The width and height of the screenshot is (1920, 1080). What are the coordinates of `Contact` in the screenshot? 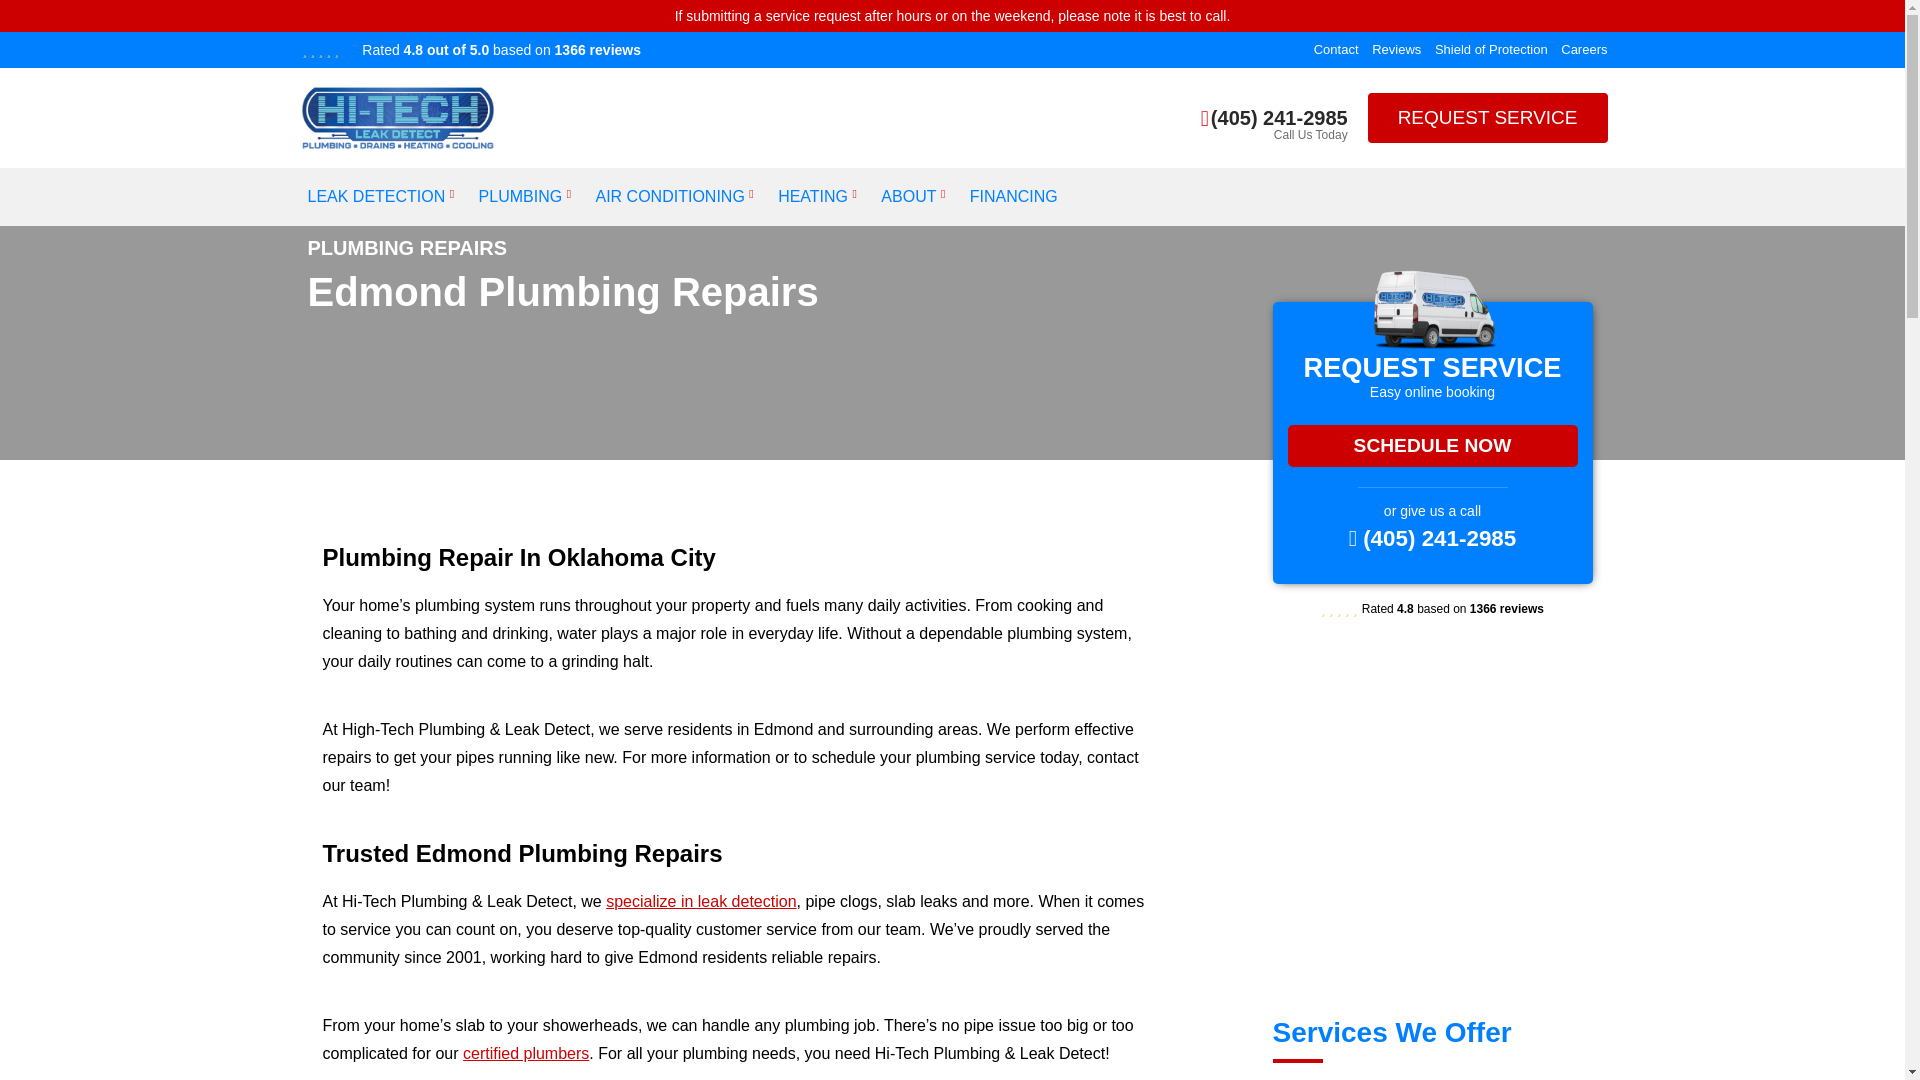 It's located at (1336, 50).